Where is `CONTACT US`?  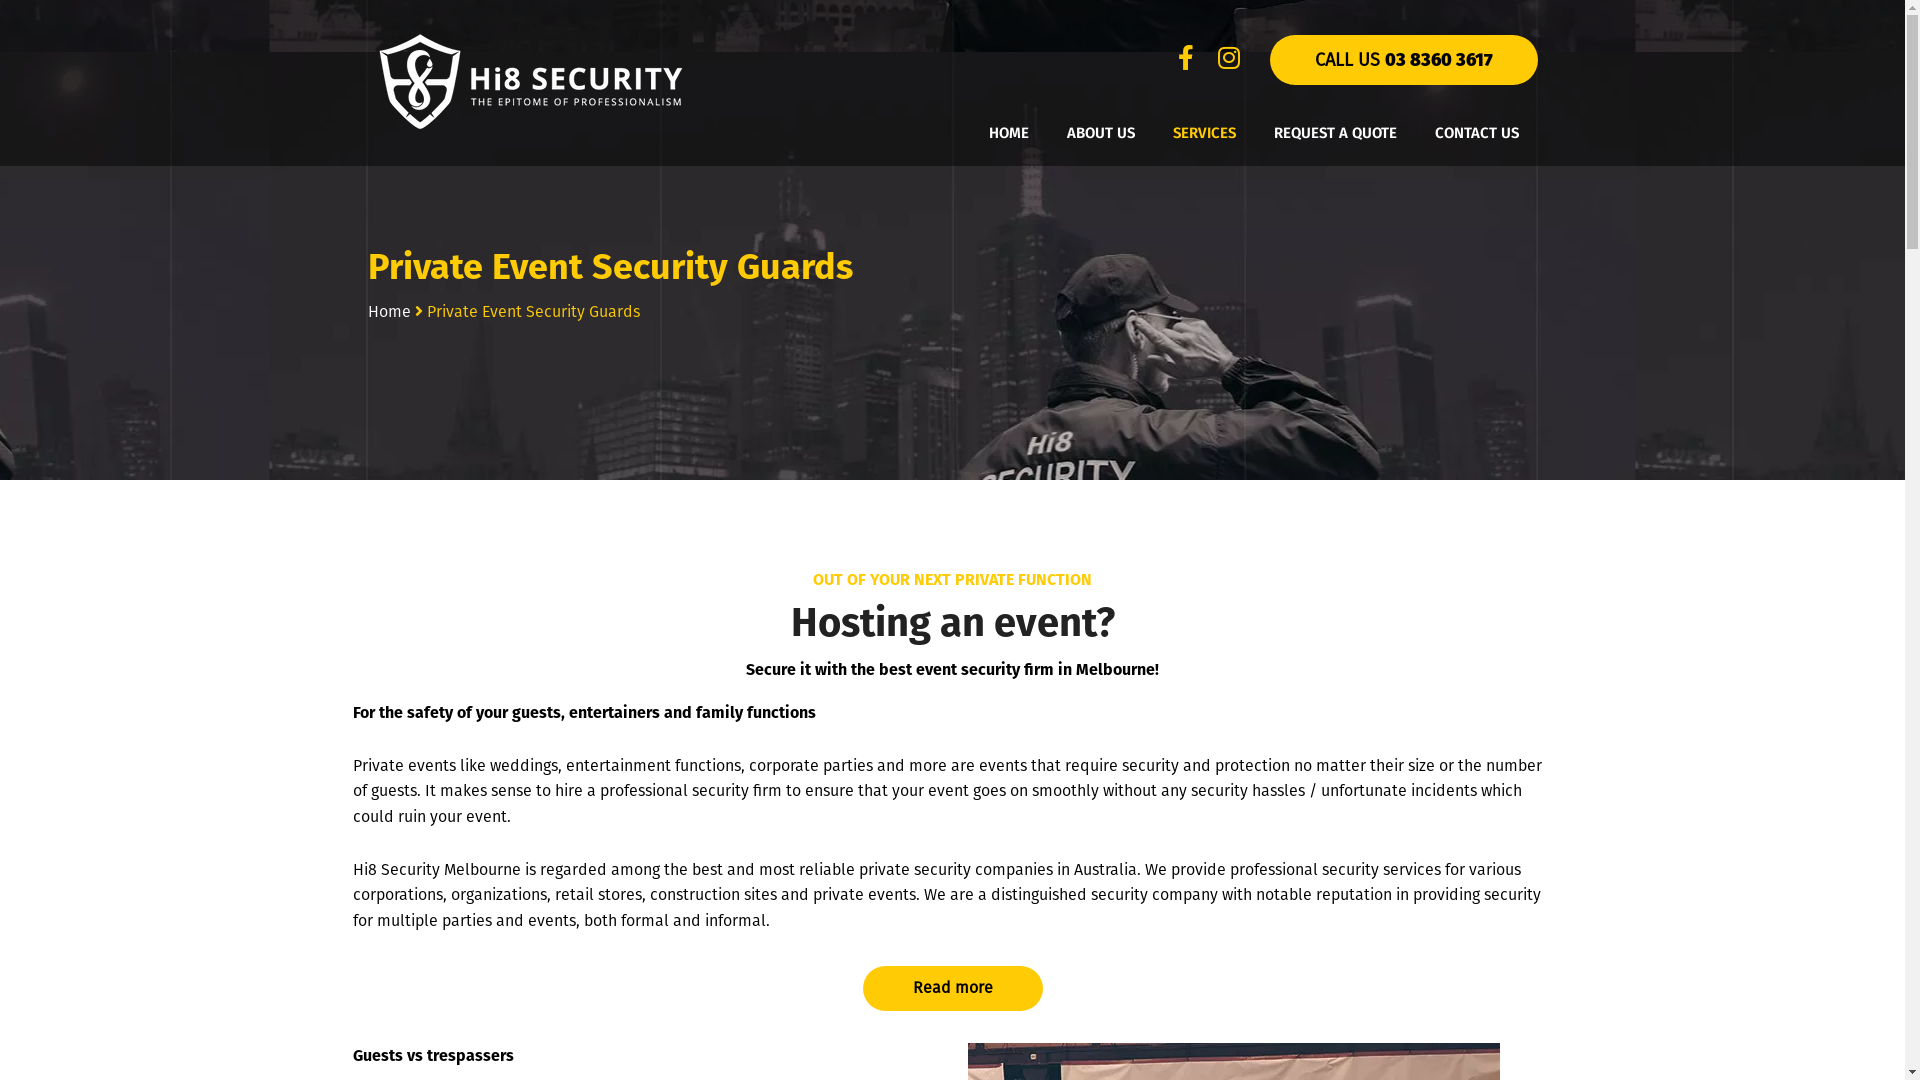 CONTACT US is located at coordinates (1476, 133).